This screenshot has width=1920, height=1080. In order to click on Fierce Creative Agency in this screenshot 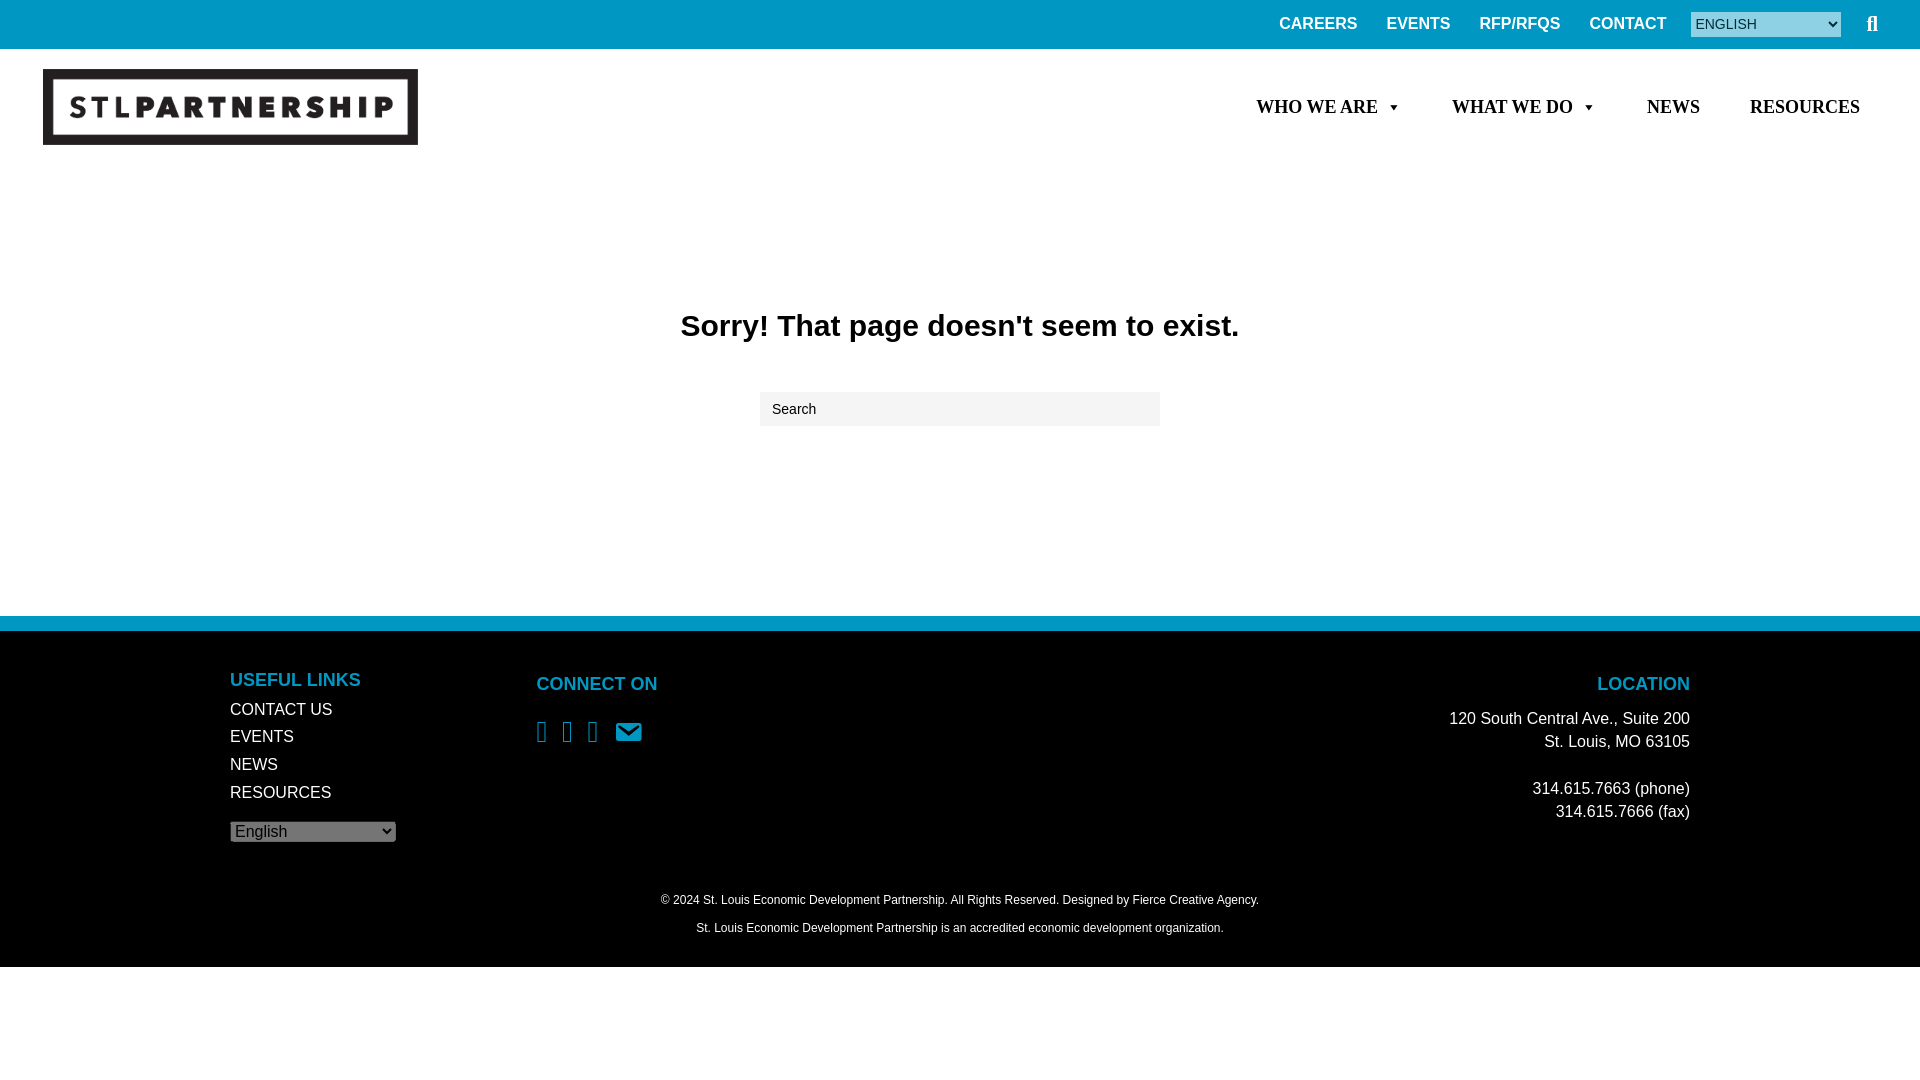, I will do `click(1194, 900)`.